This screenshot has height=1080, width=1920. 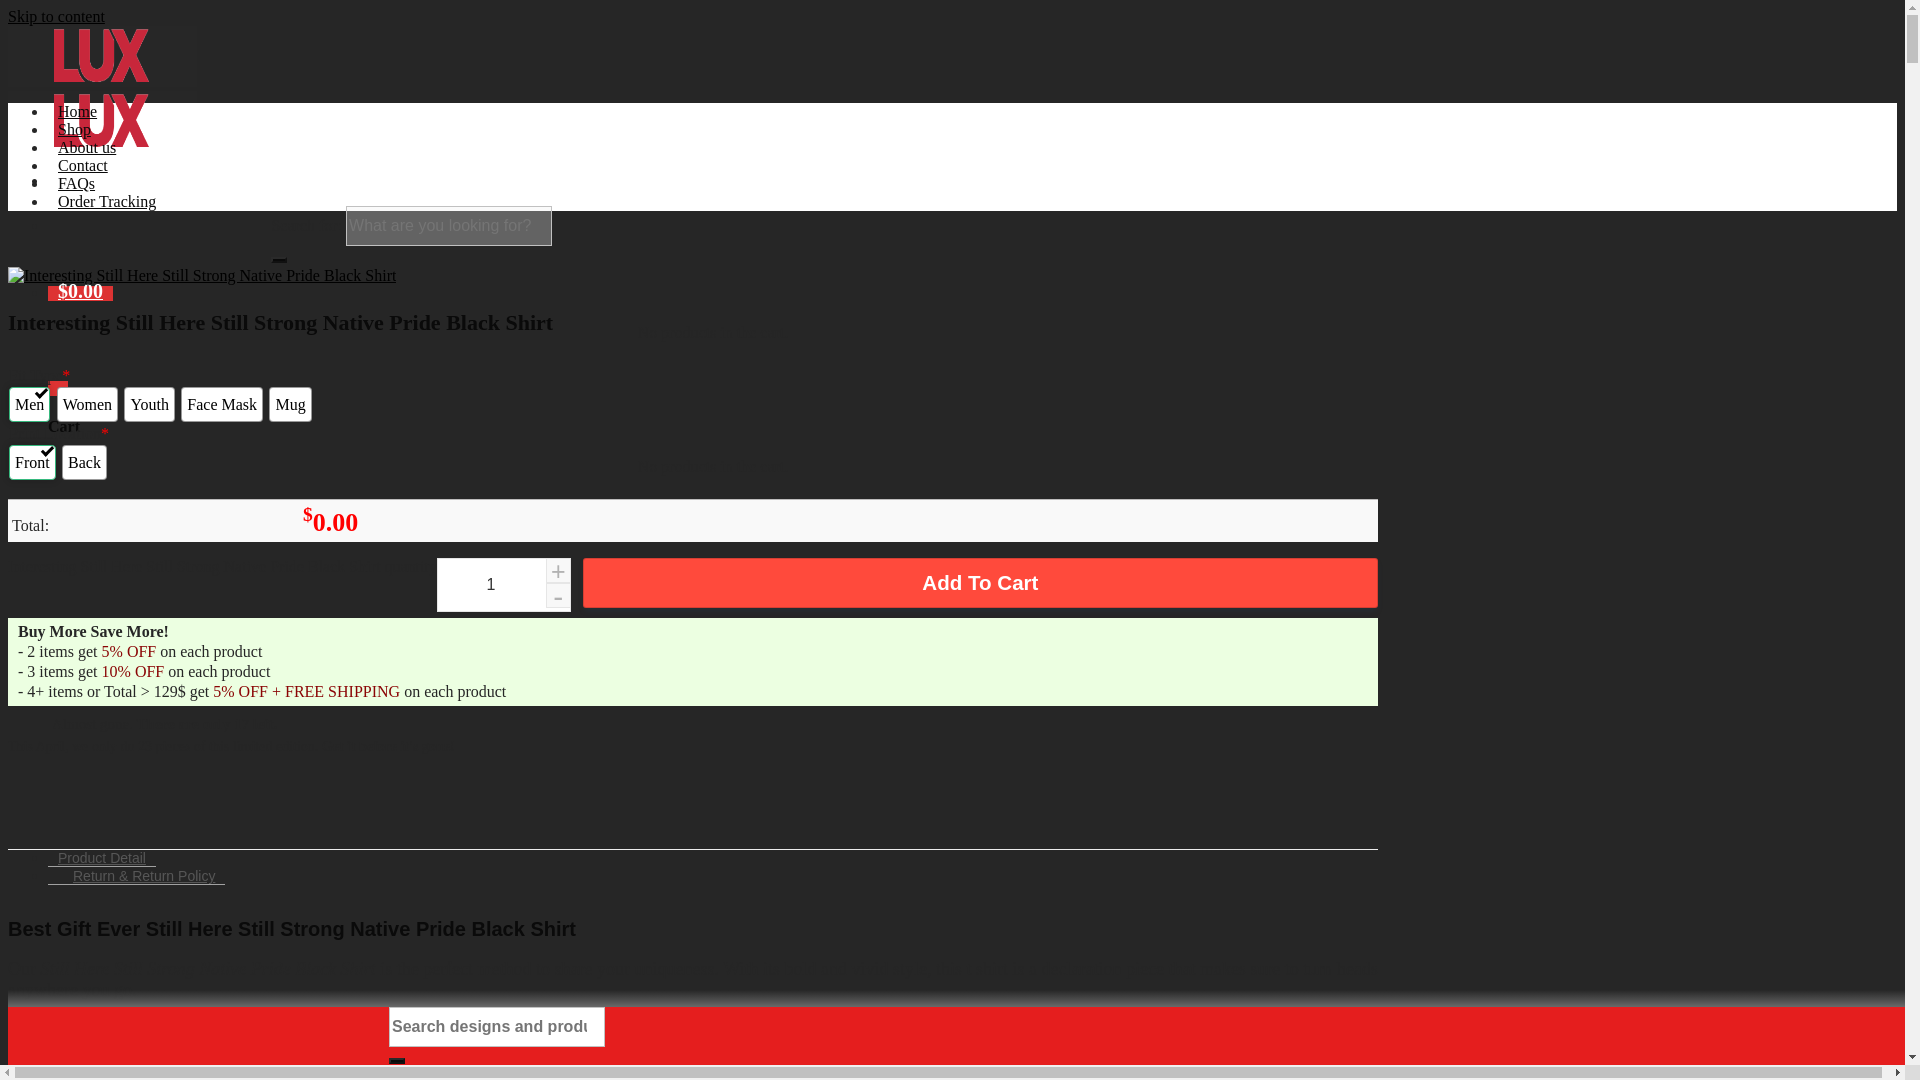 What do you see at coordinates (290, 404) in the screenshot?
I see `Mug` at bounding box center [290, 404].